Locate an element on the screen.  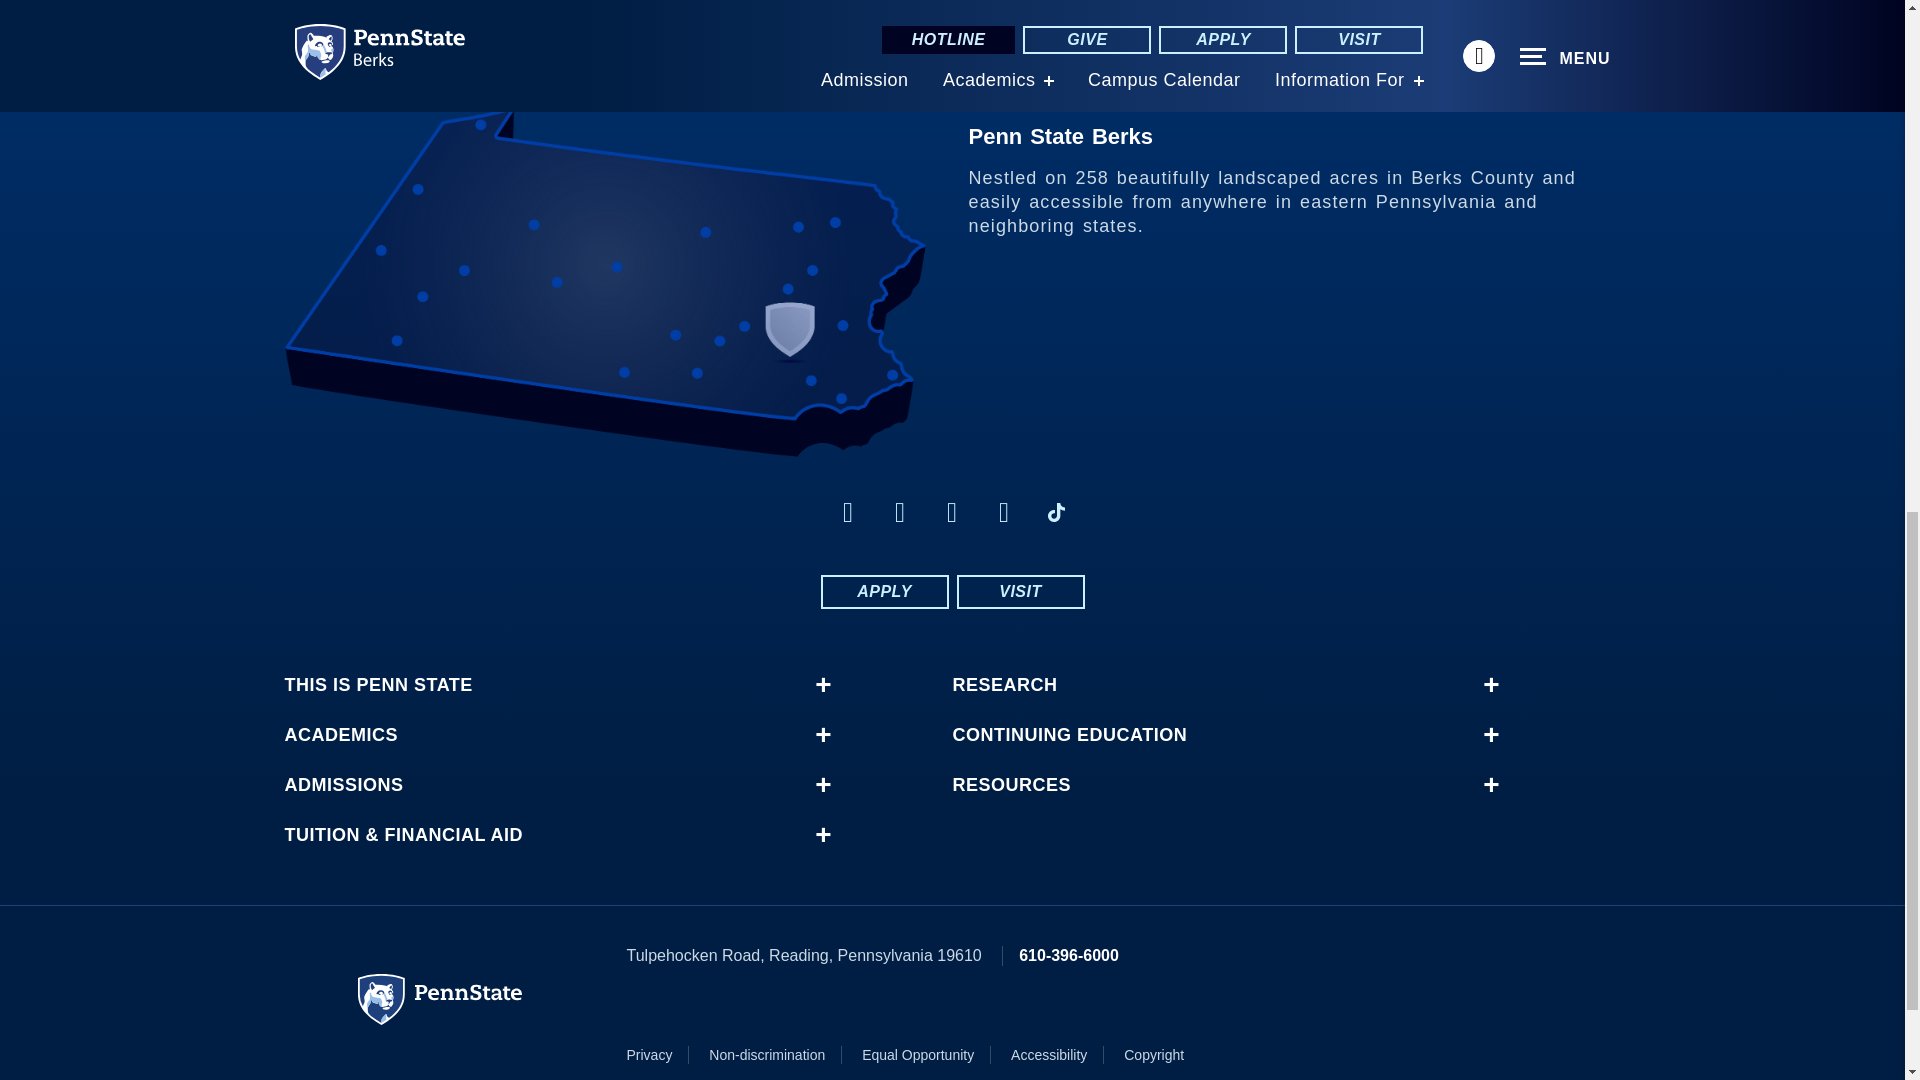
youtube is located at coordinates (952, 512).